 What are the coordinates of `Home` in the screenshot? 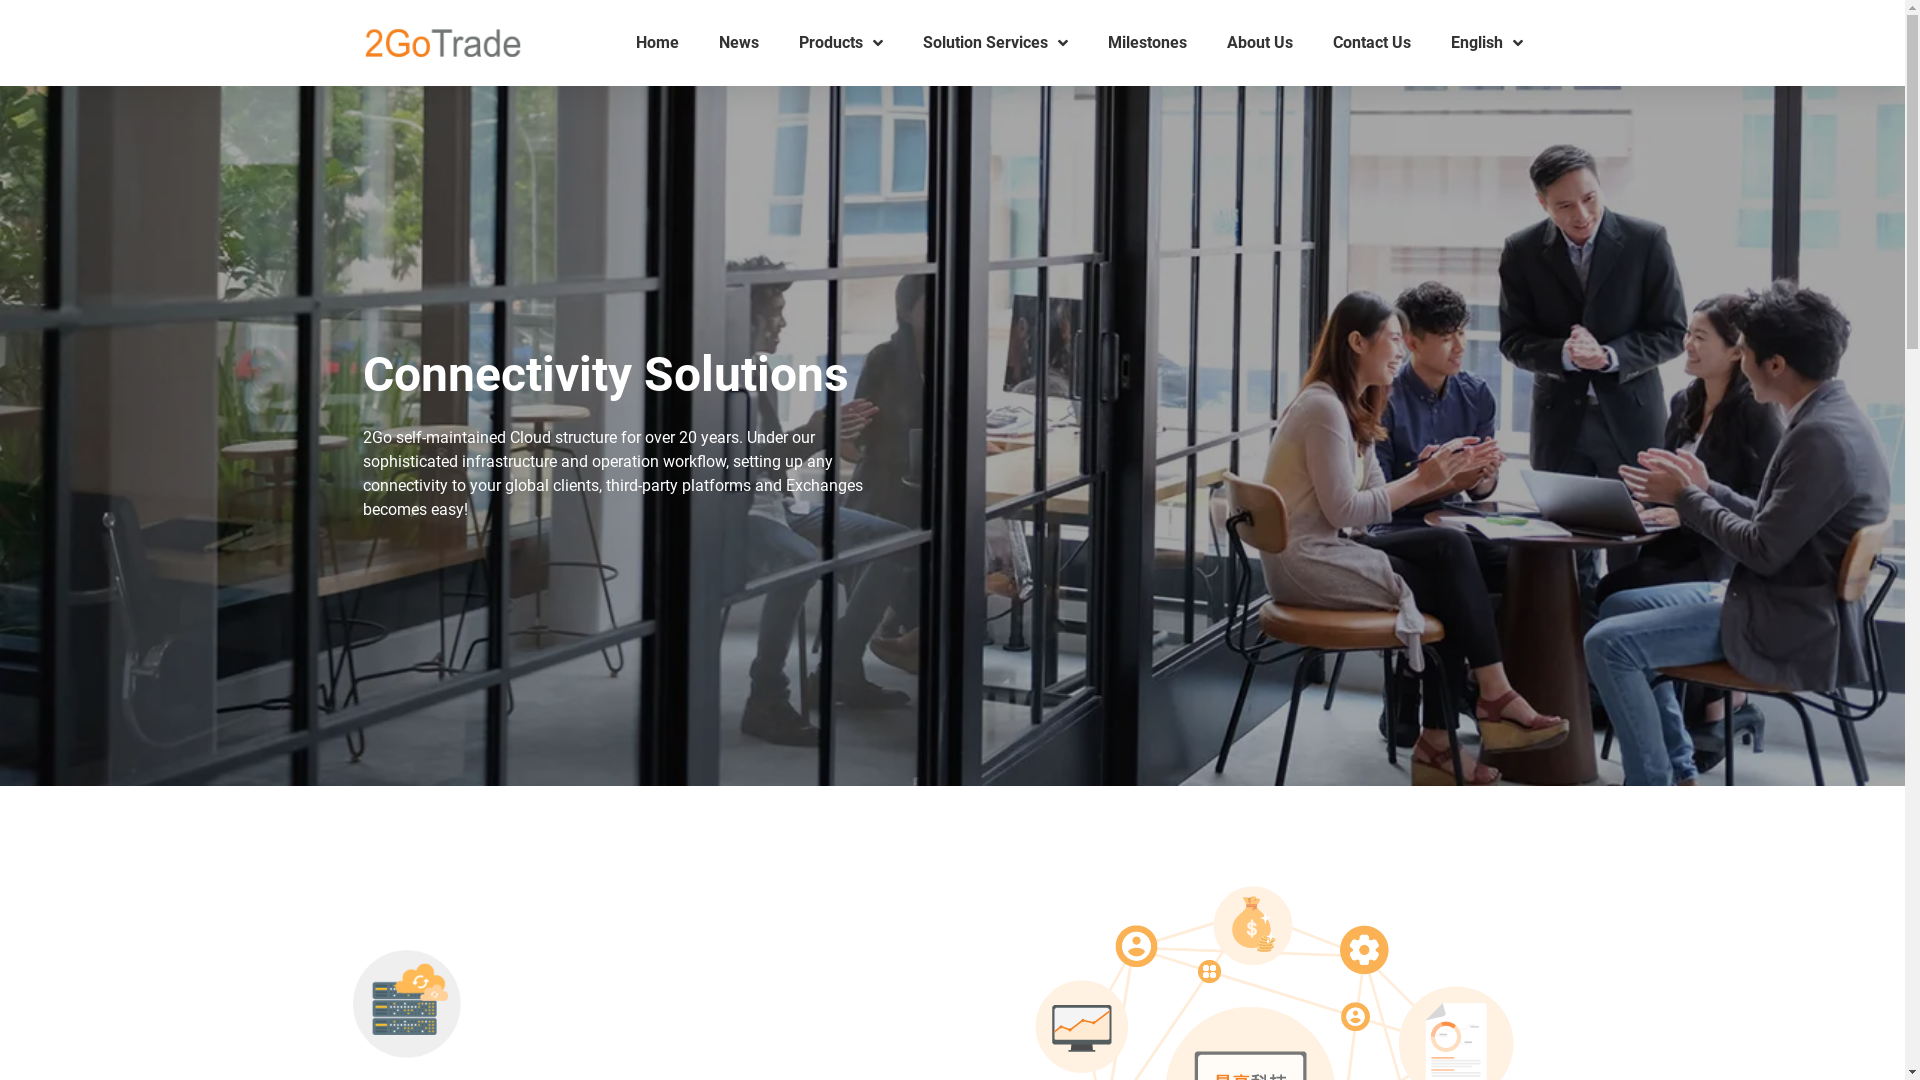 It's located at (658, 42).